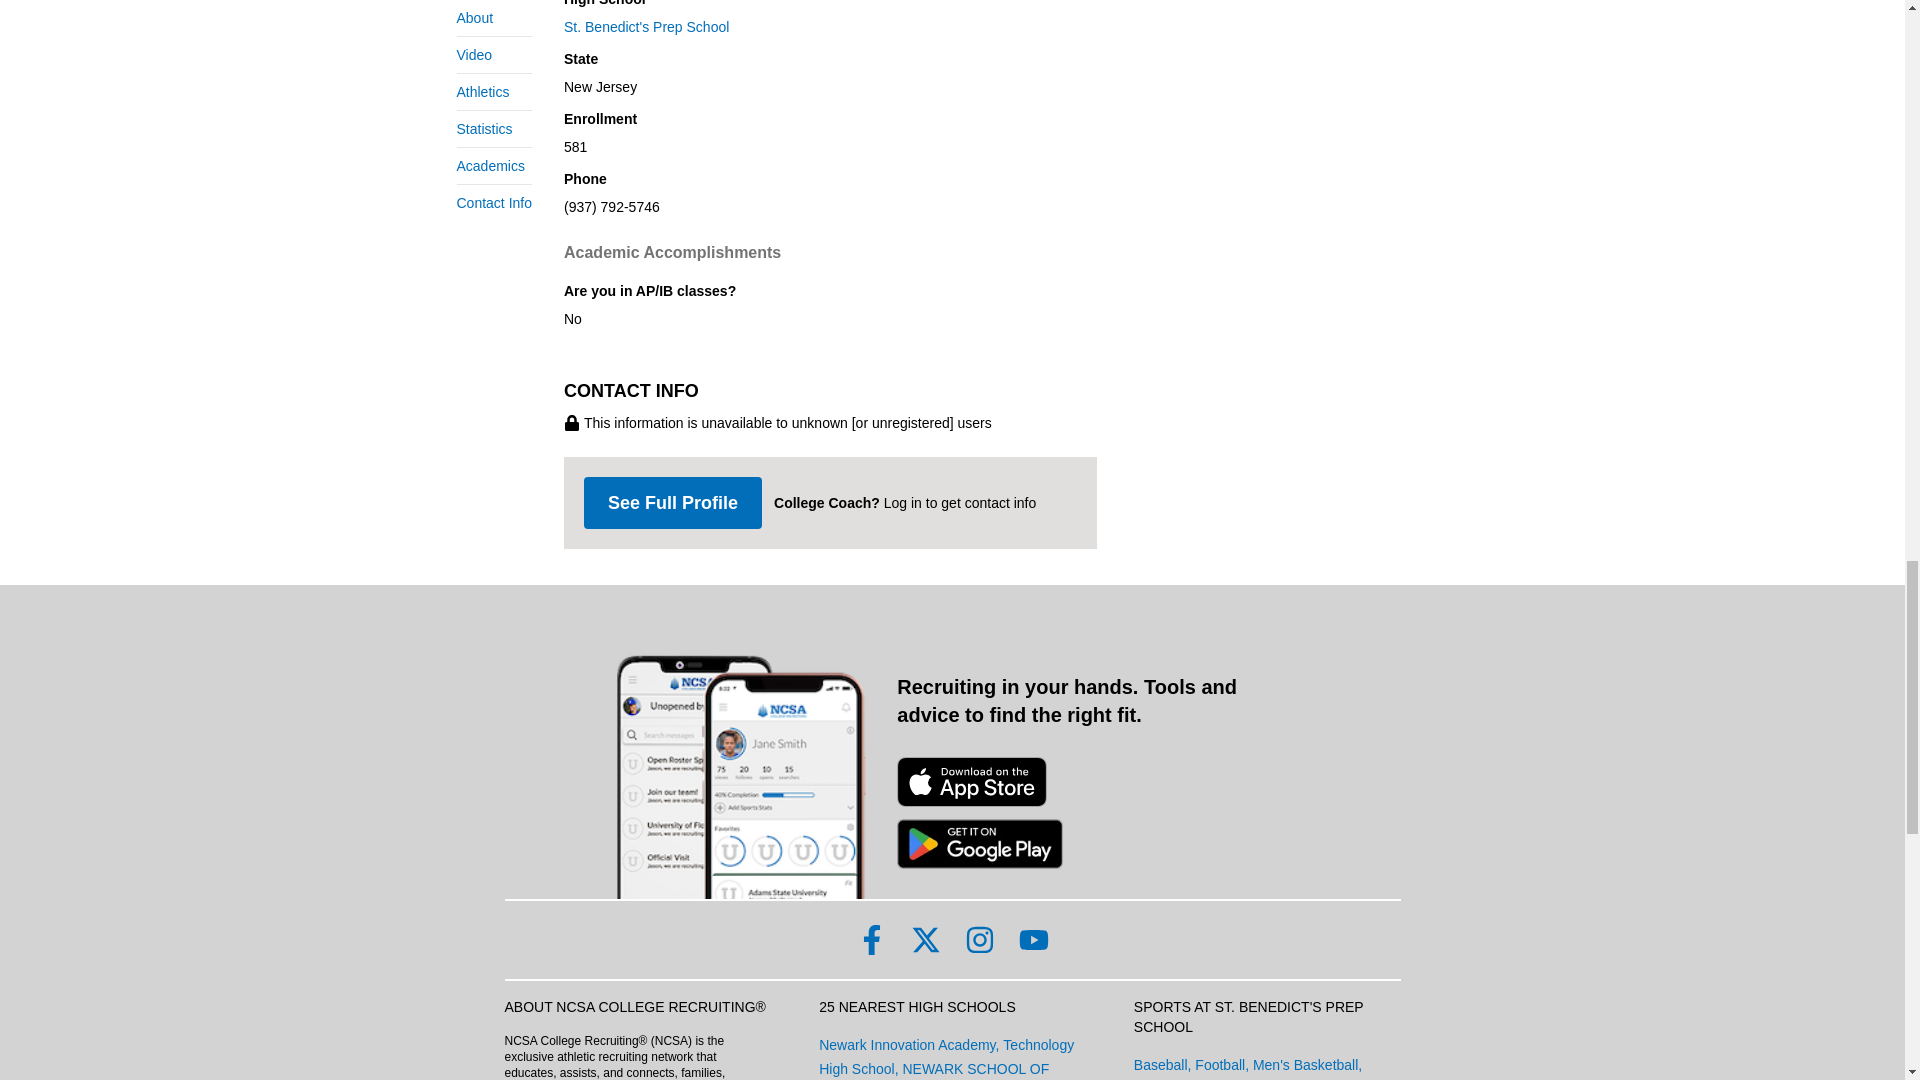  I want to click on Newark Innovation Academy, so click(906, 1044).